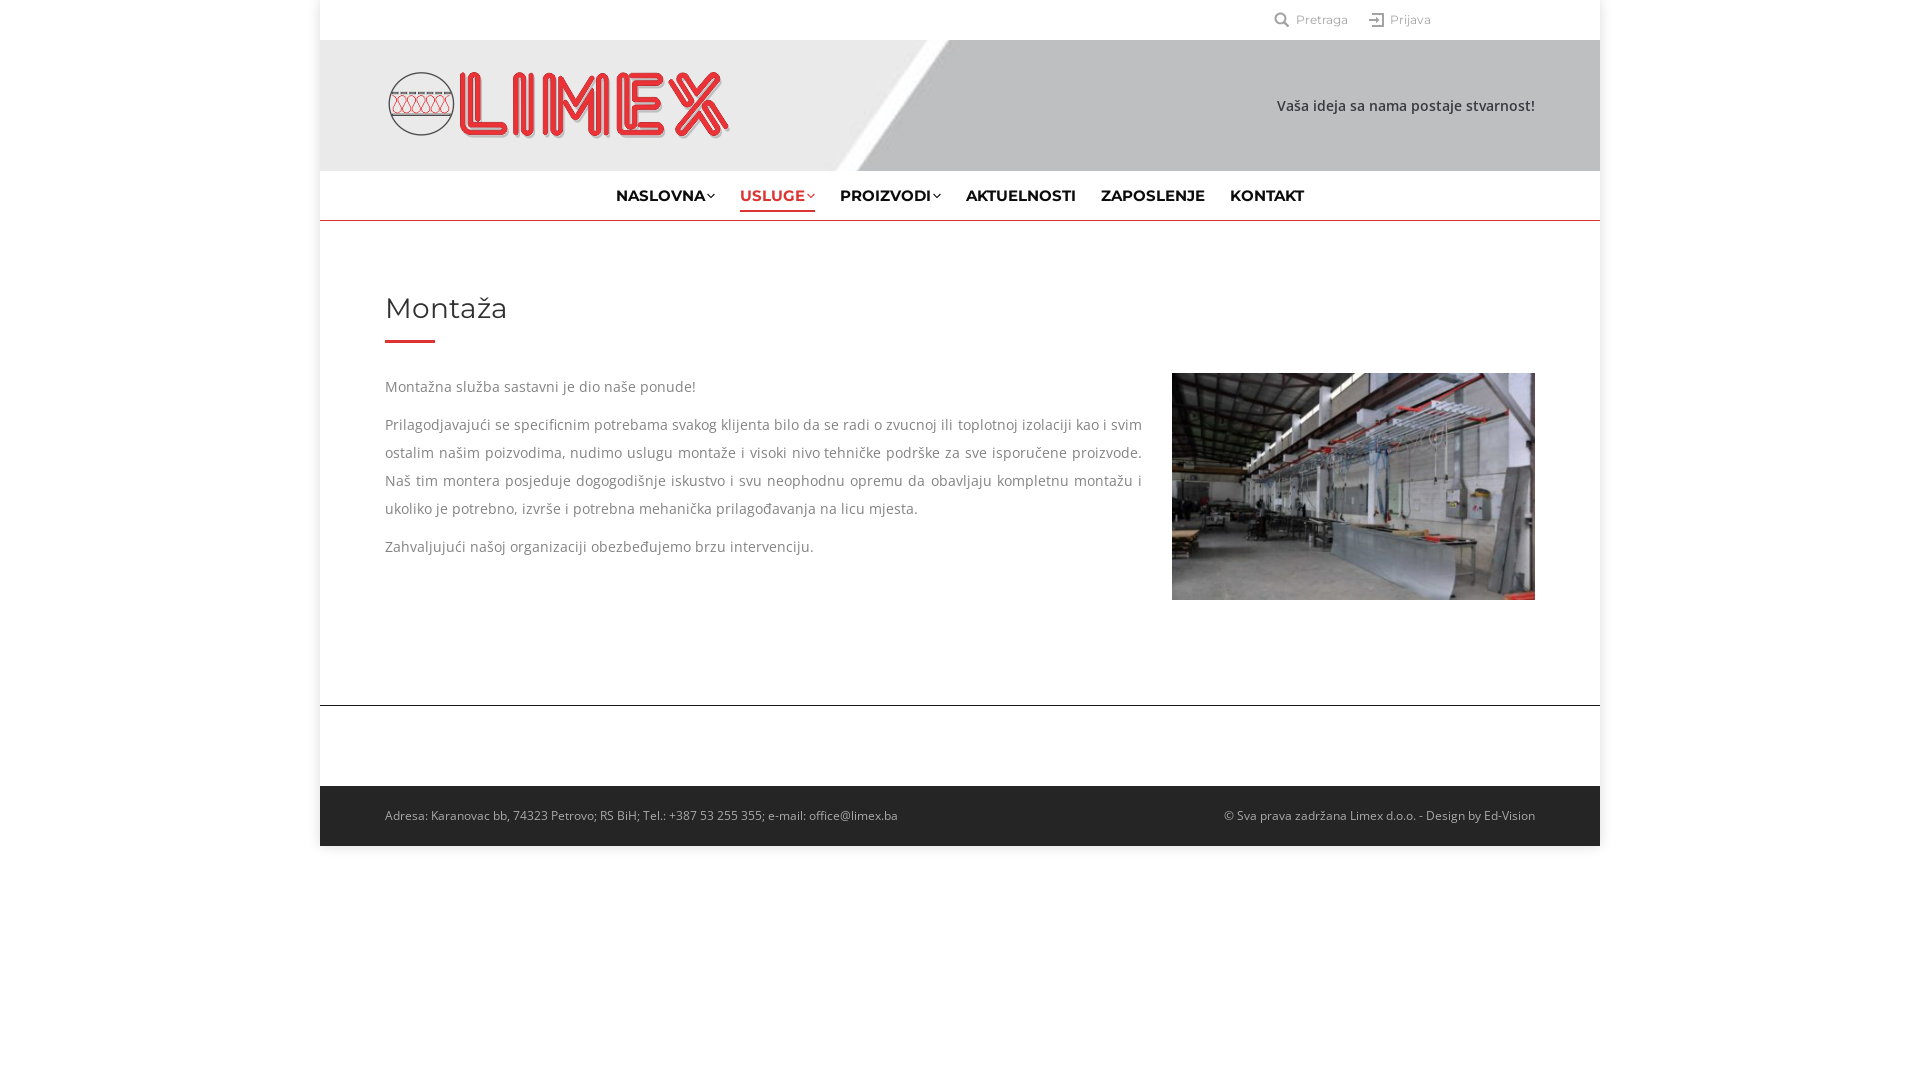 The width and height of the screenshot is (1920, 1080). What do you see at coordinates (1267, 196) in the screenshot?
I see `KONTAKT` at bounding box center [1267, 196].